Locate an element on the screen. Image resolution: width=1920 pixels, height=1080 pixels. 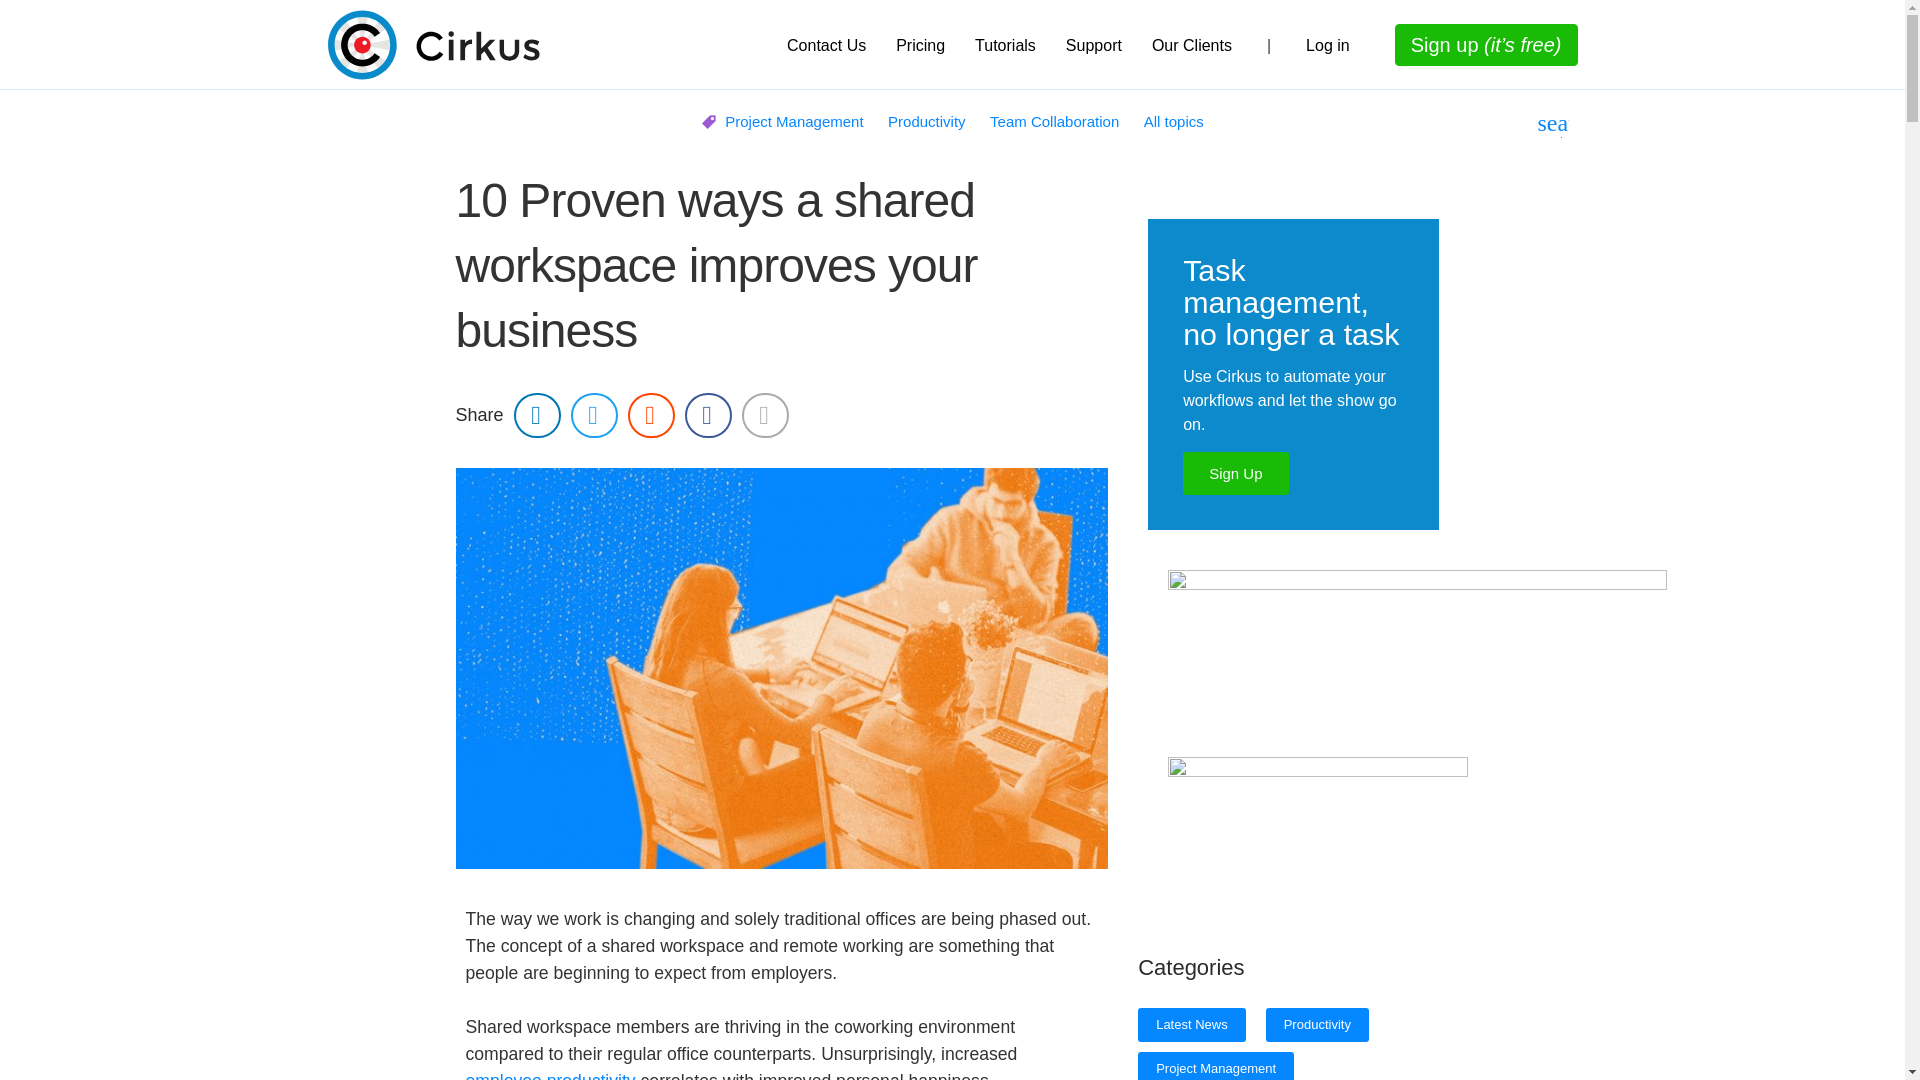
All topics is located at coordinates (1174, 121).